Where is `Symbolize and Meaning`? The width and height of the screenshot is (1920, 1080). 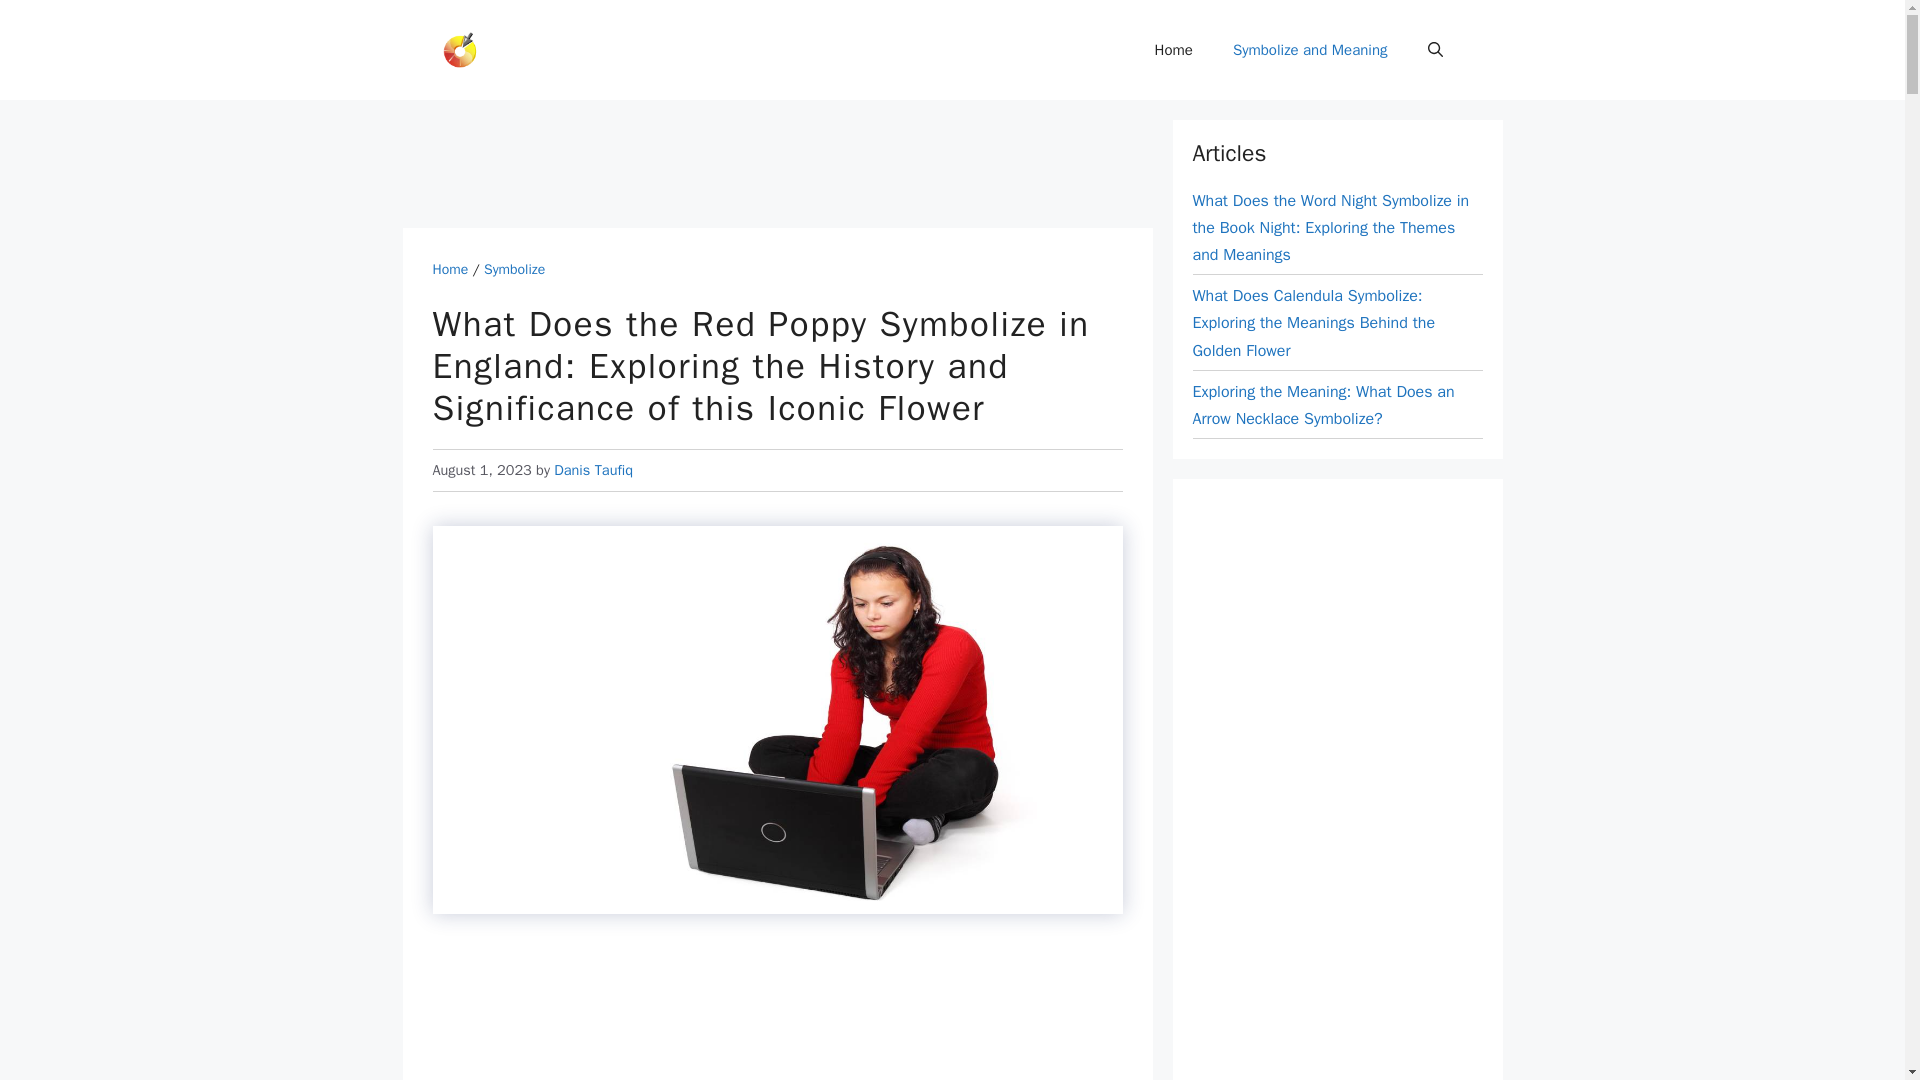 Symbolize and Meaning is located at coordinates (1310, 50).